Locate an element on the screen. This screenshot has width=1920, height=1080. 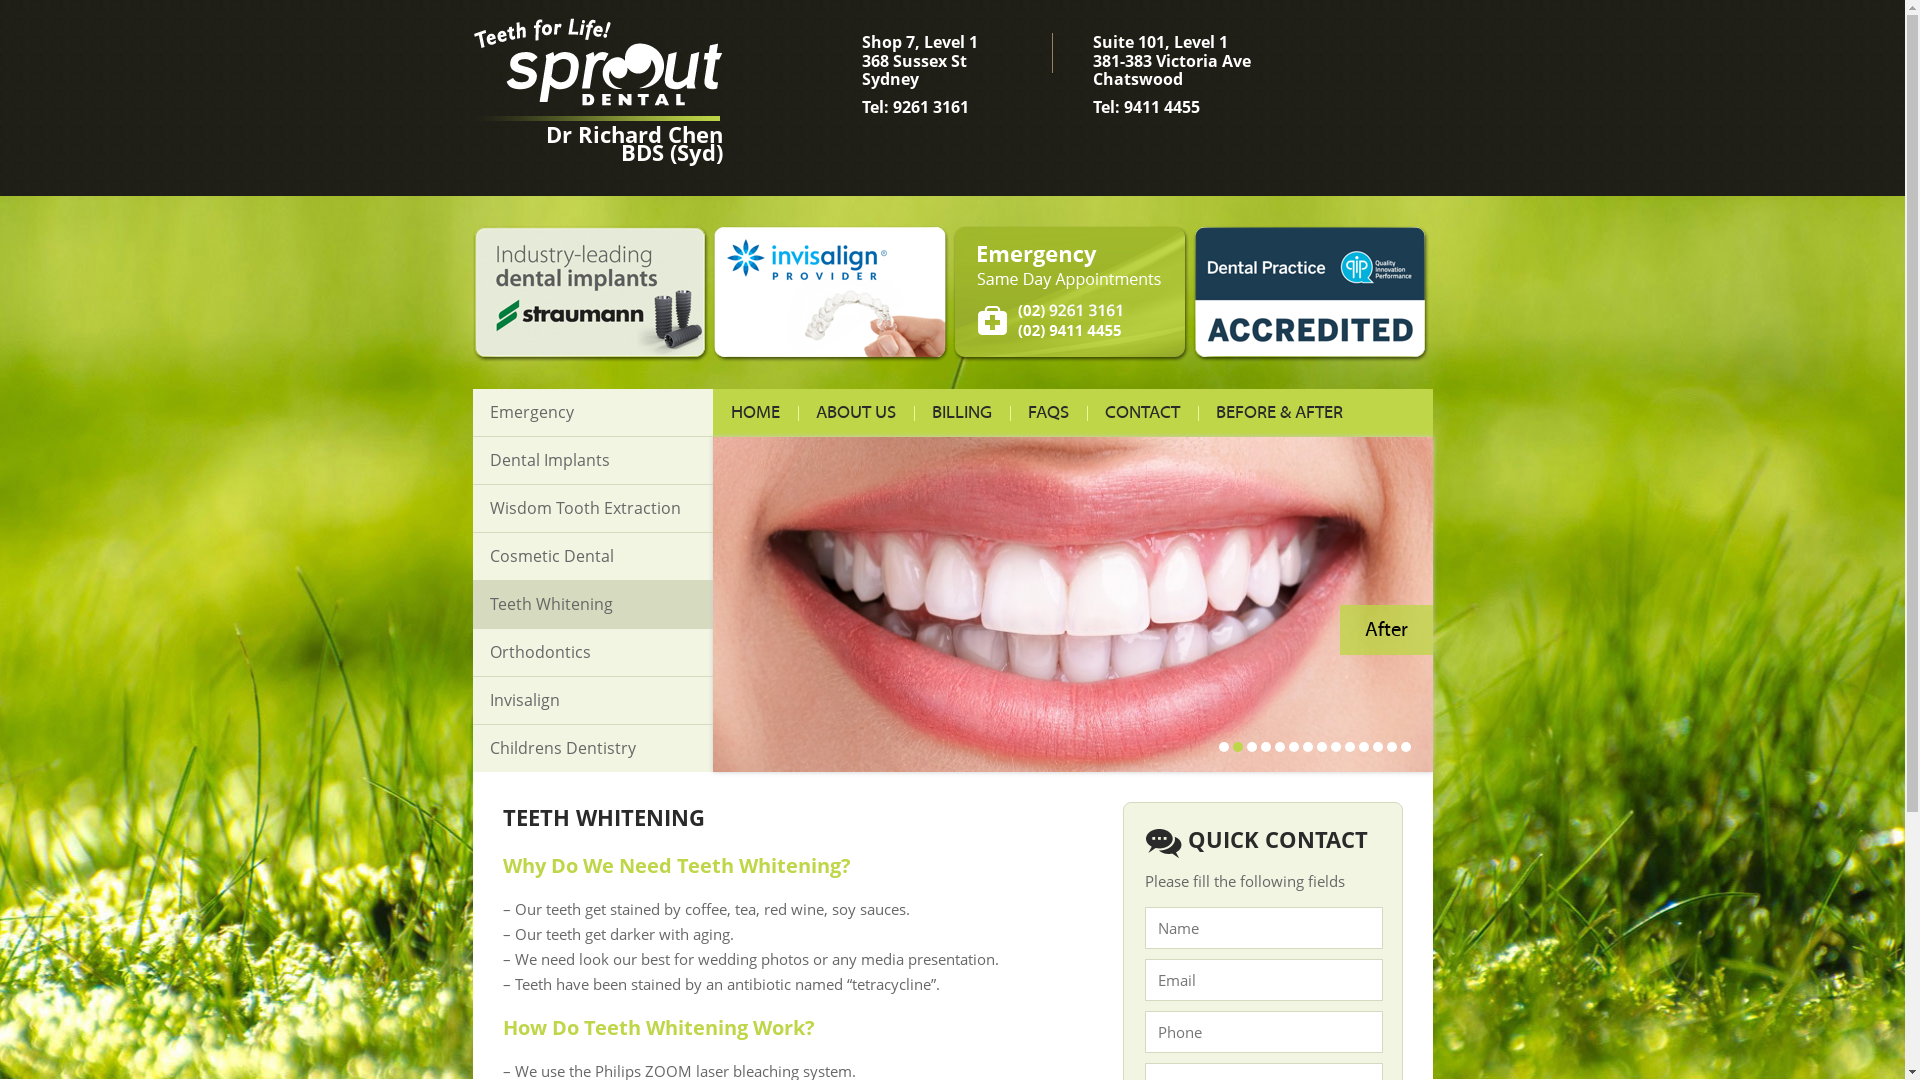
CONTACT is located at coordinates (1142, 413).